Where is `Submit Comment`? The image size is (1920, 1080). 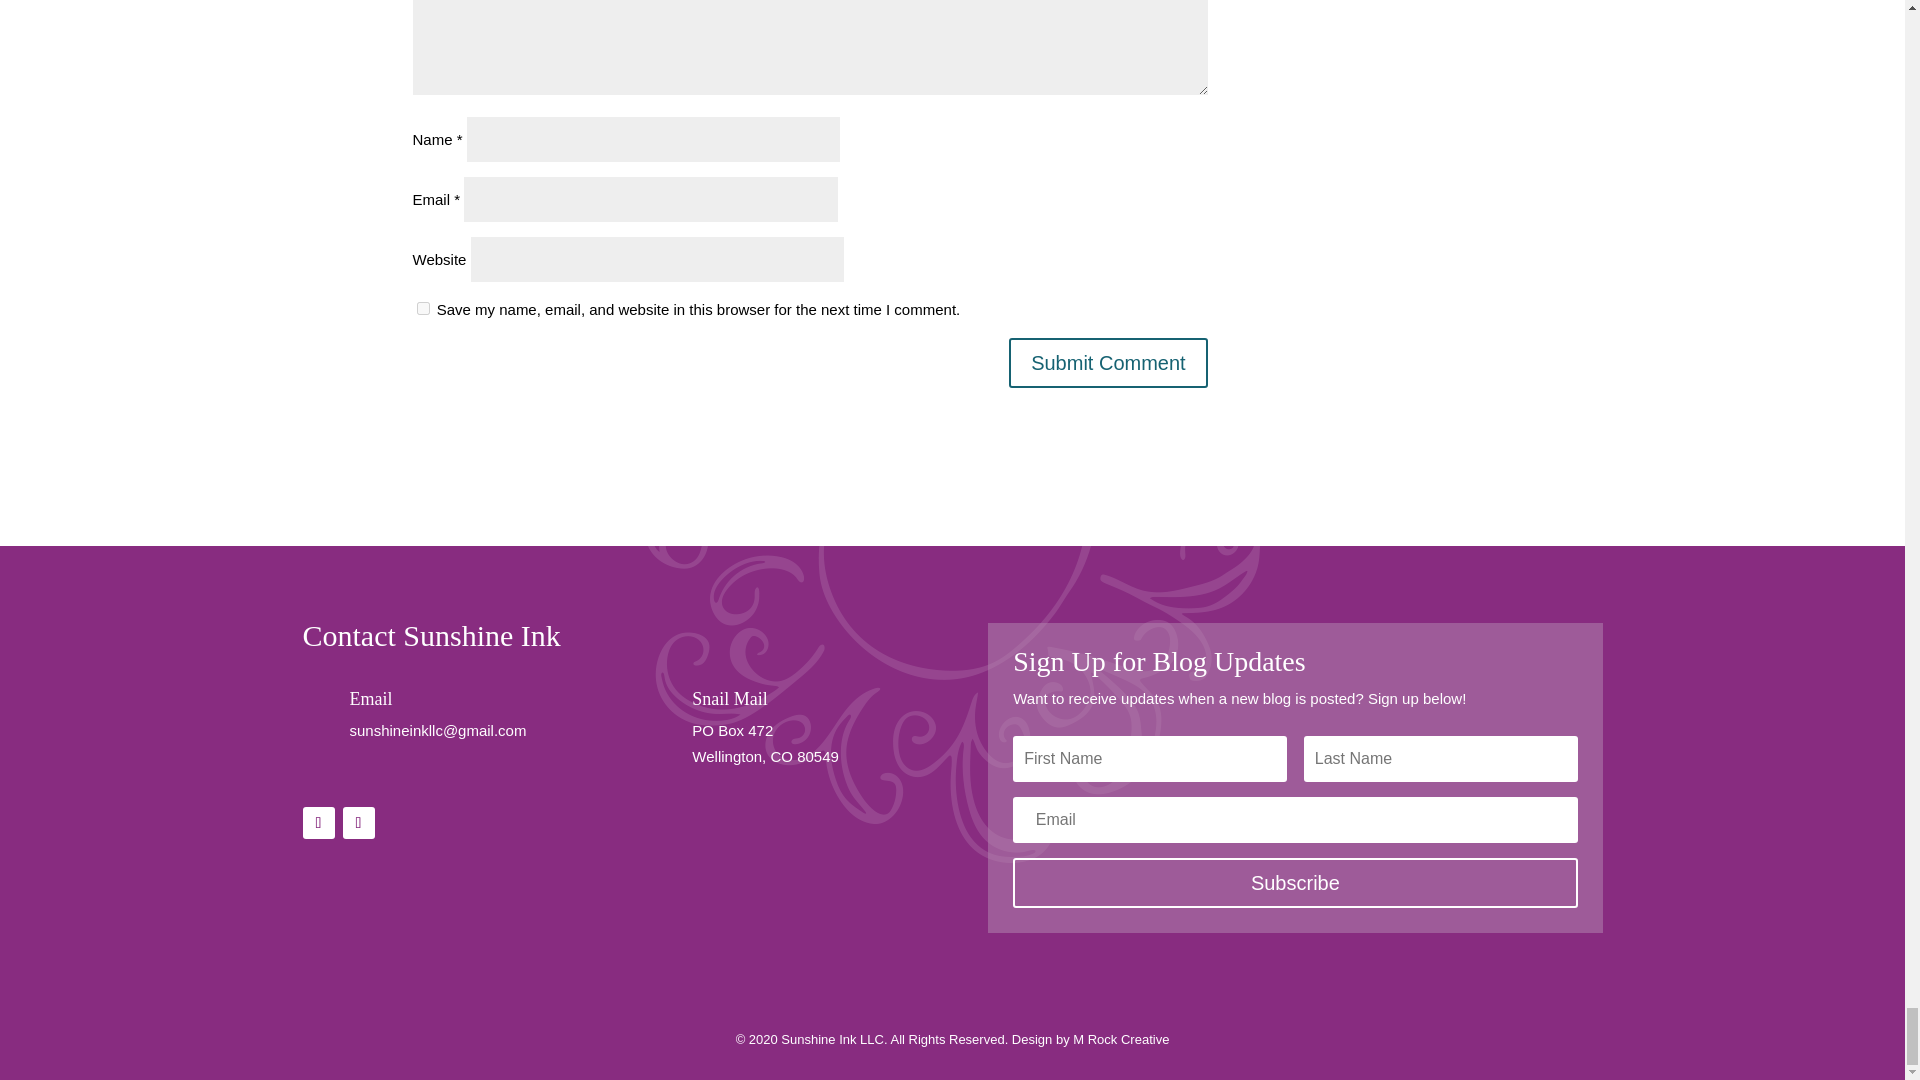
Submit Comment is located at coordinates (1108, 362).